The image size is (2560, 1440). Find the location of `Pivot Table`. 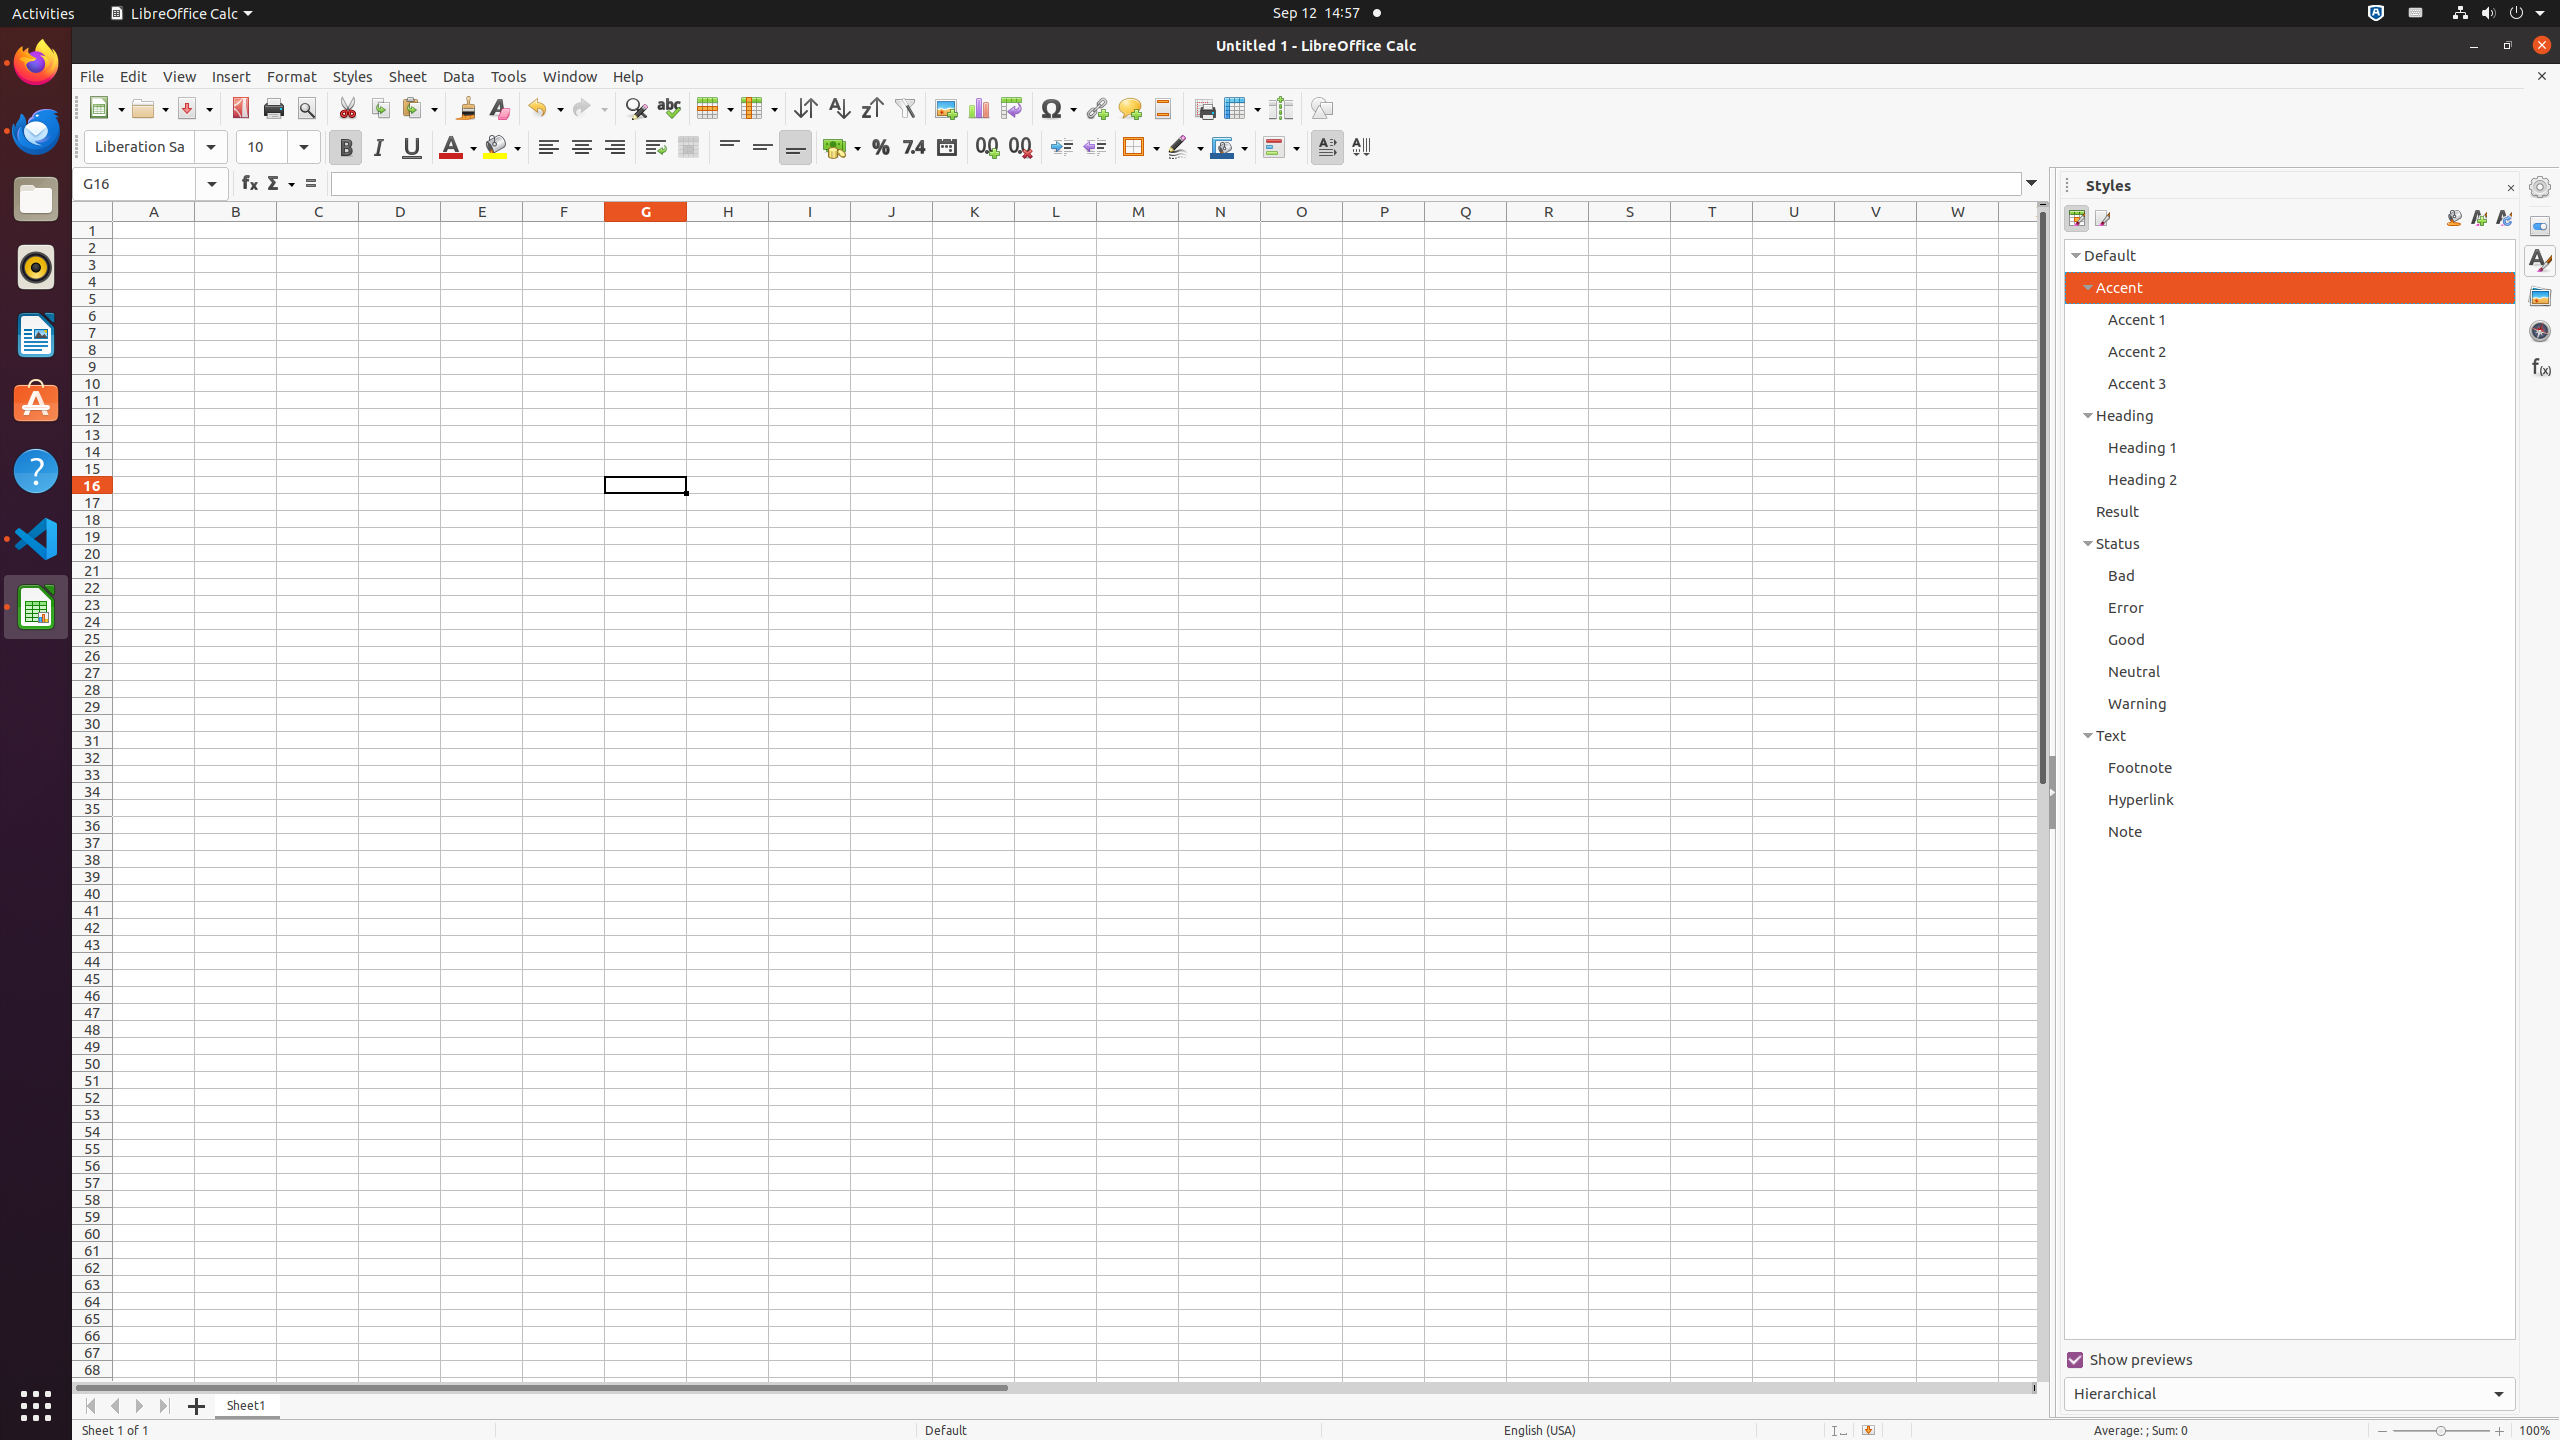

Pivot Table is located at coordinates (1012, 108).